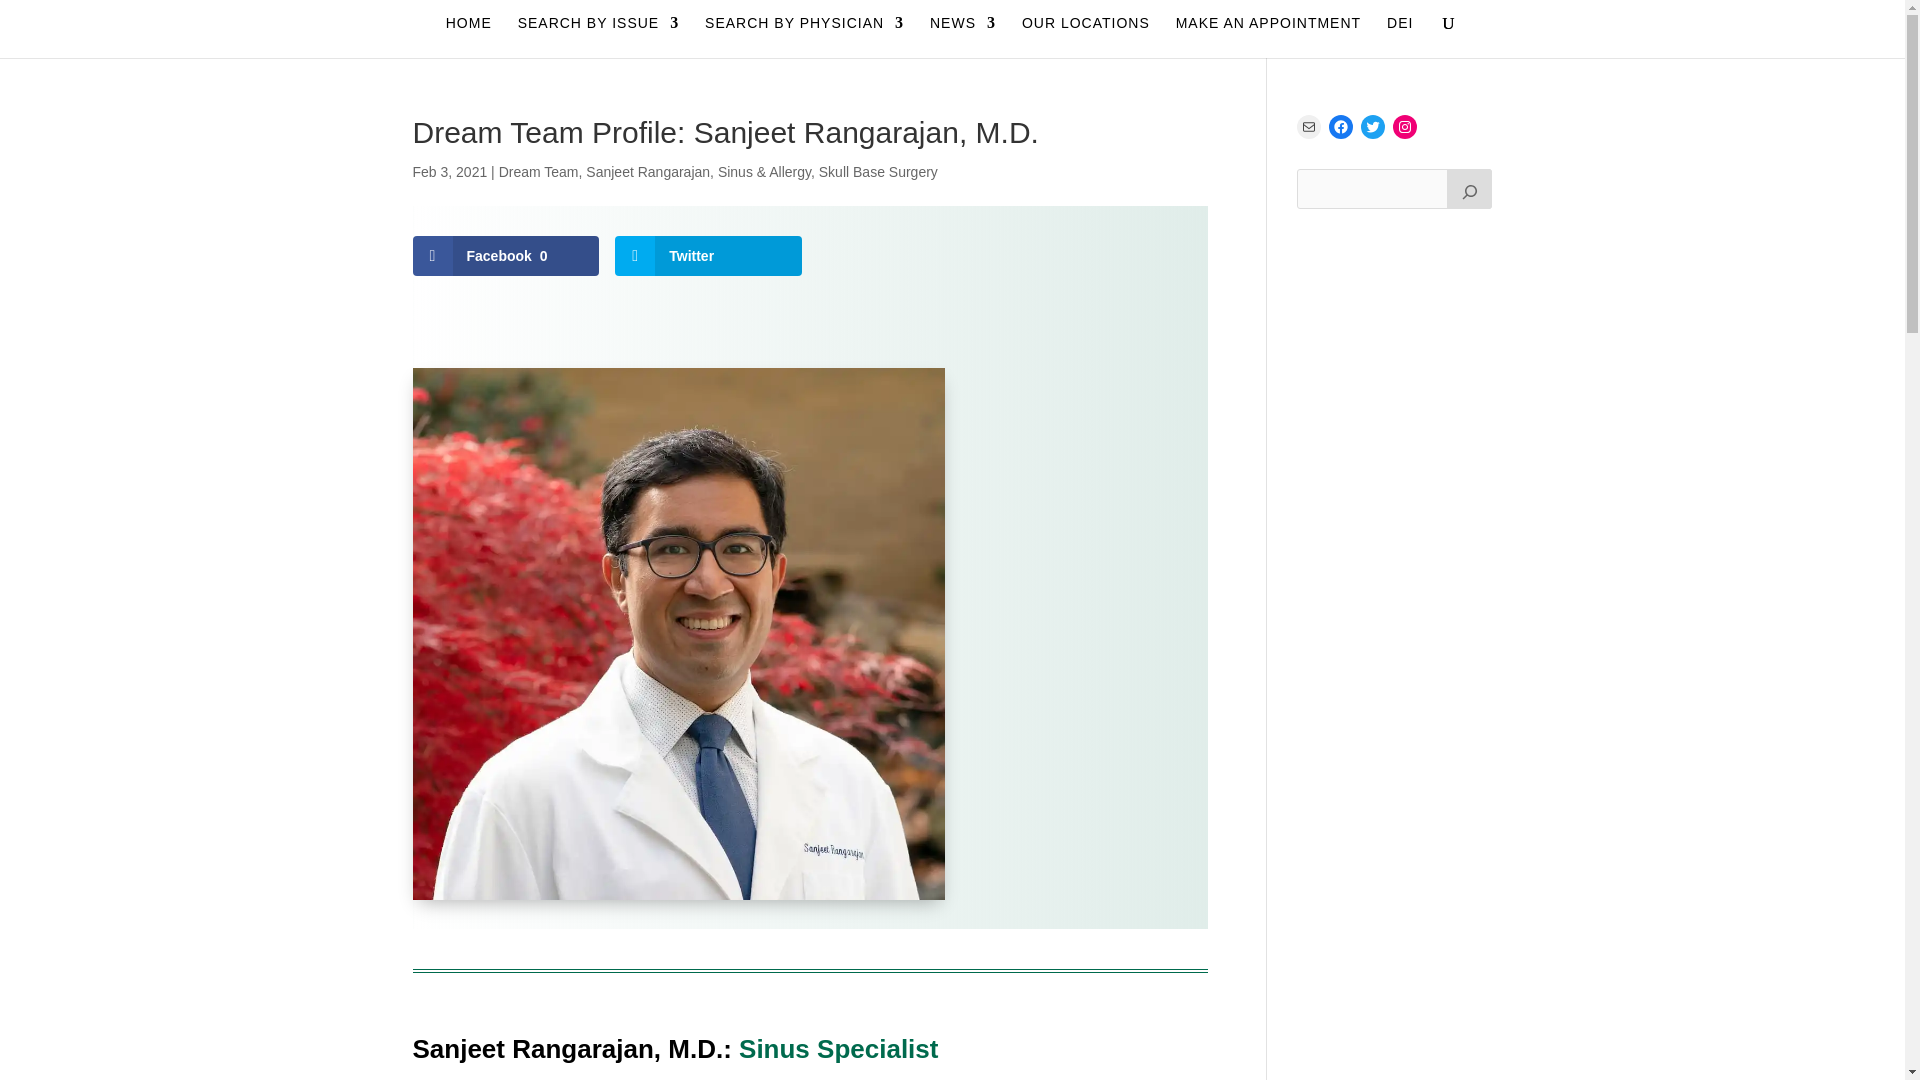 The image size is (1920, 1080). Describe the element at coordinates (598, 37) in the screenshot. I see `SEARCH BY ISSUE` at that location.